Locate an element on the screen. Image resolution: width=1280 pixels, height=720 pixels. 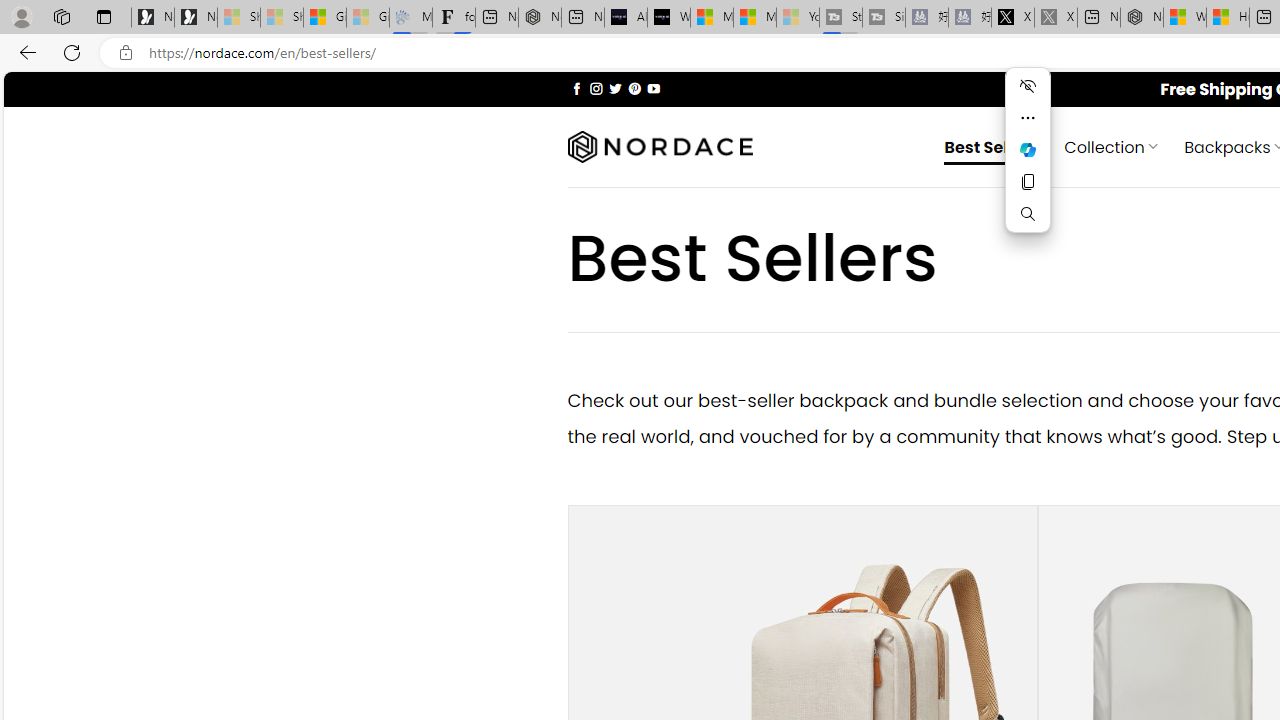
X is located at coordinates (1013, 18).